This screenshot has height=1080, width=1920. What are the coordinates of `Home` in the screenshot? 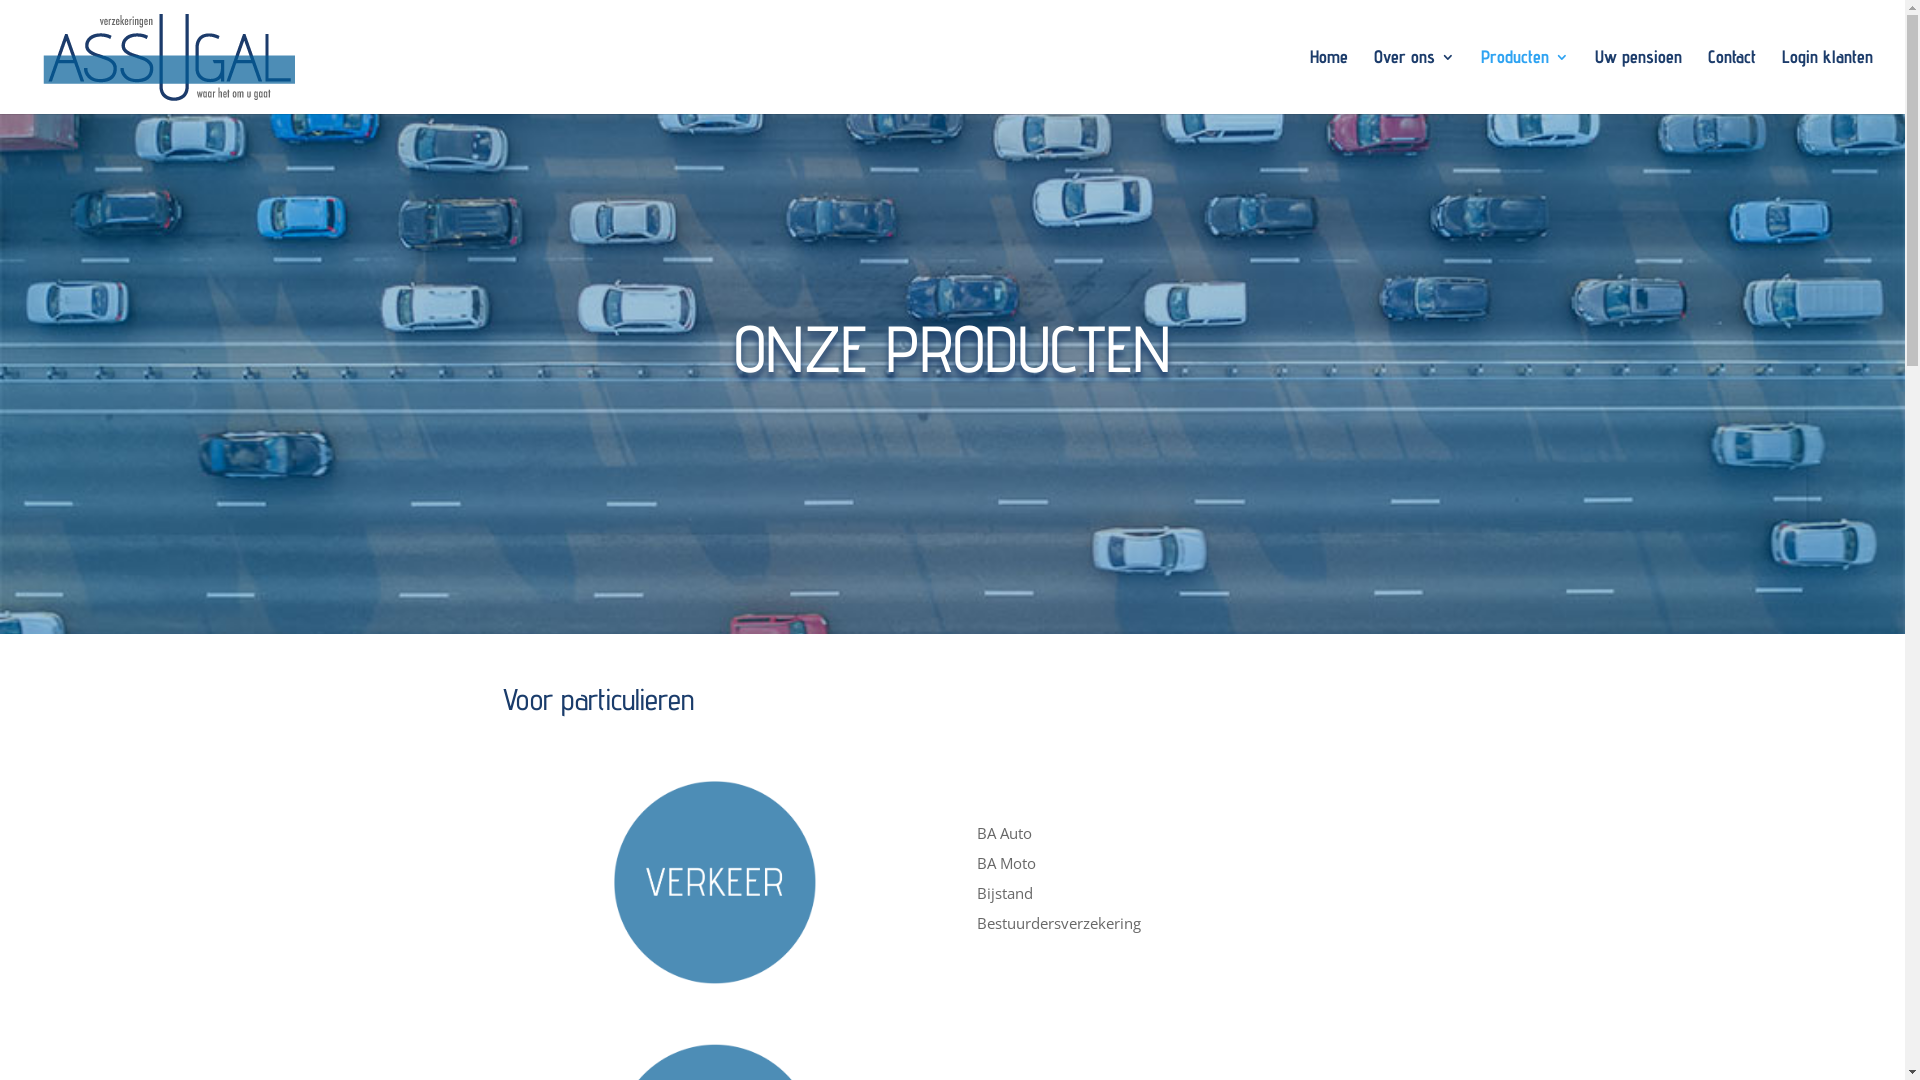 It's located at (1329, 82).